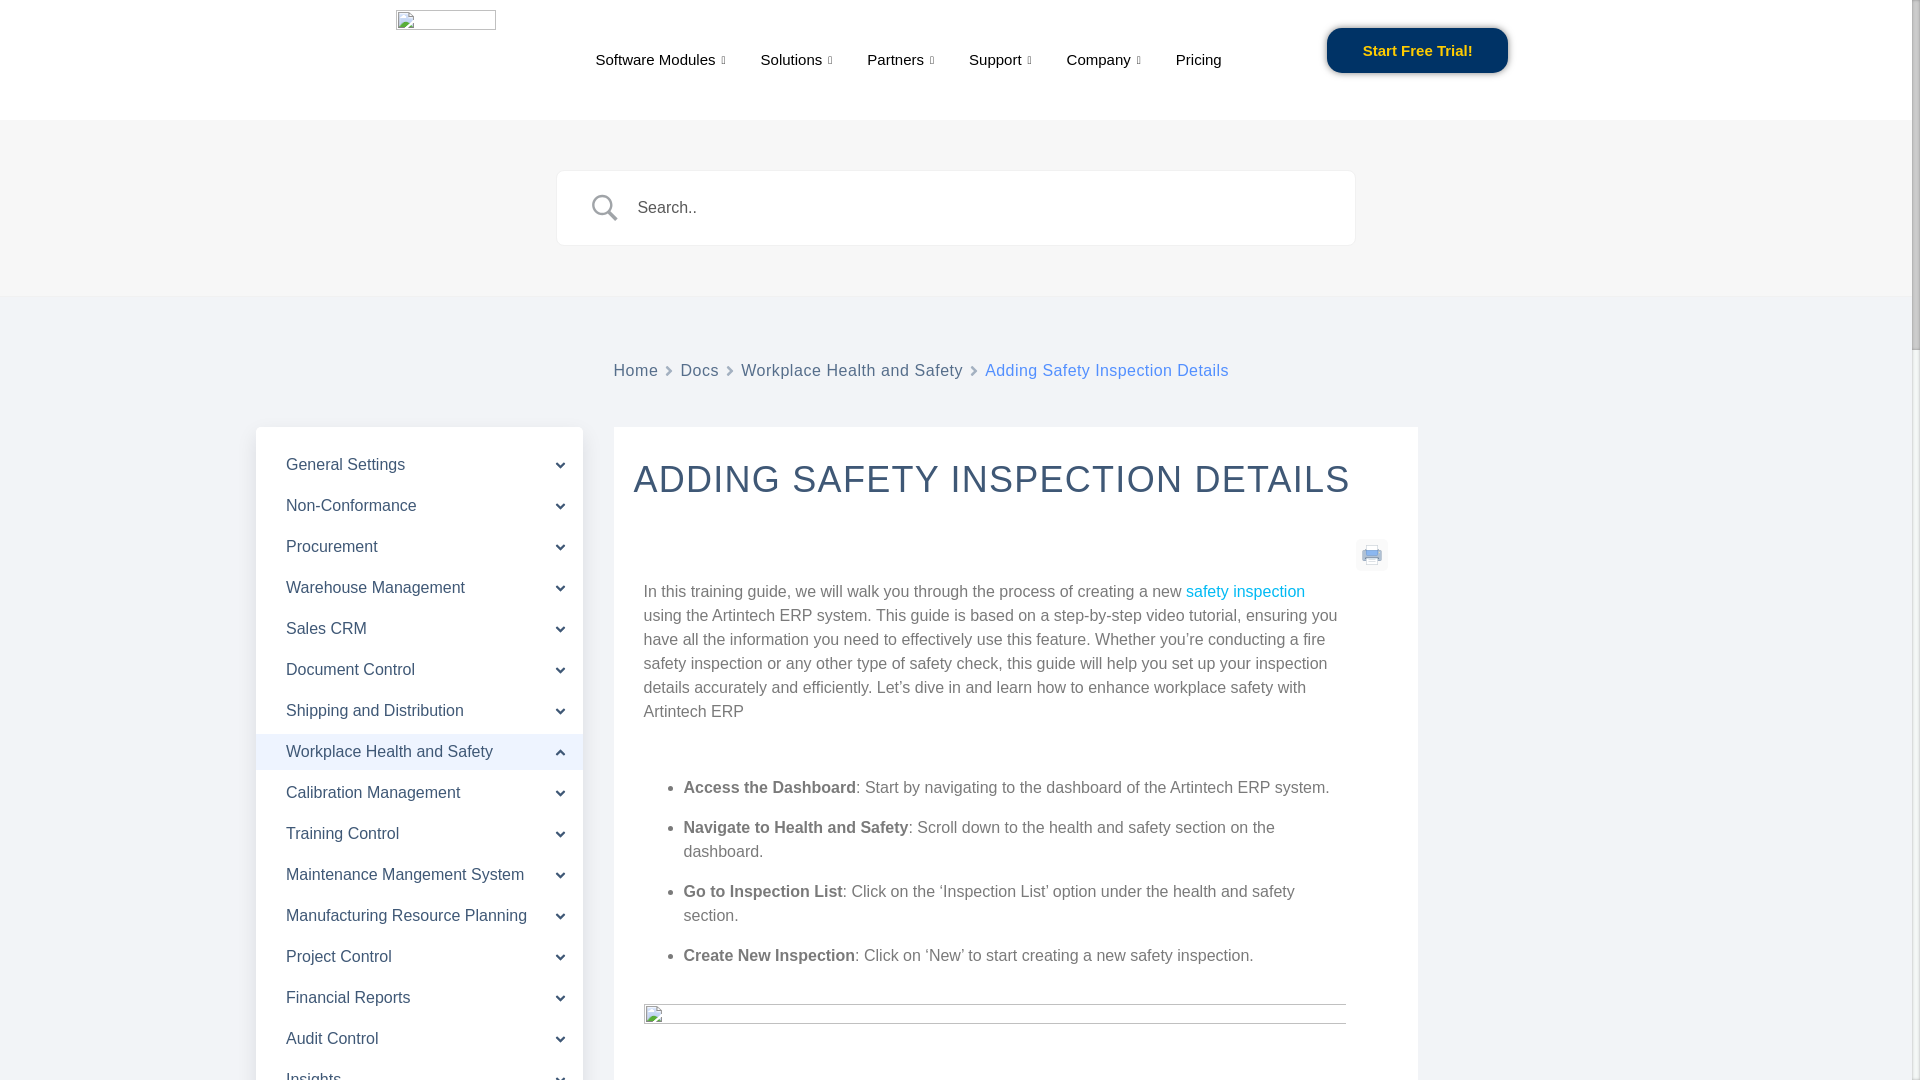 The height and width of the screenshot is (1080, 1920). What do you see at coordinates (903, 60) in the screenshot?
I see `Partners` at bounding box center [903, 60].